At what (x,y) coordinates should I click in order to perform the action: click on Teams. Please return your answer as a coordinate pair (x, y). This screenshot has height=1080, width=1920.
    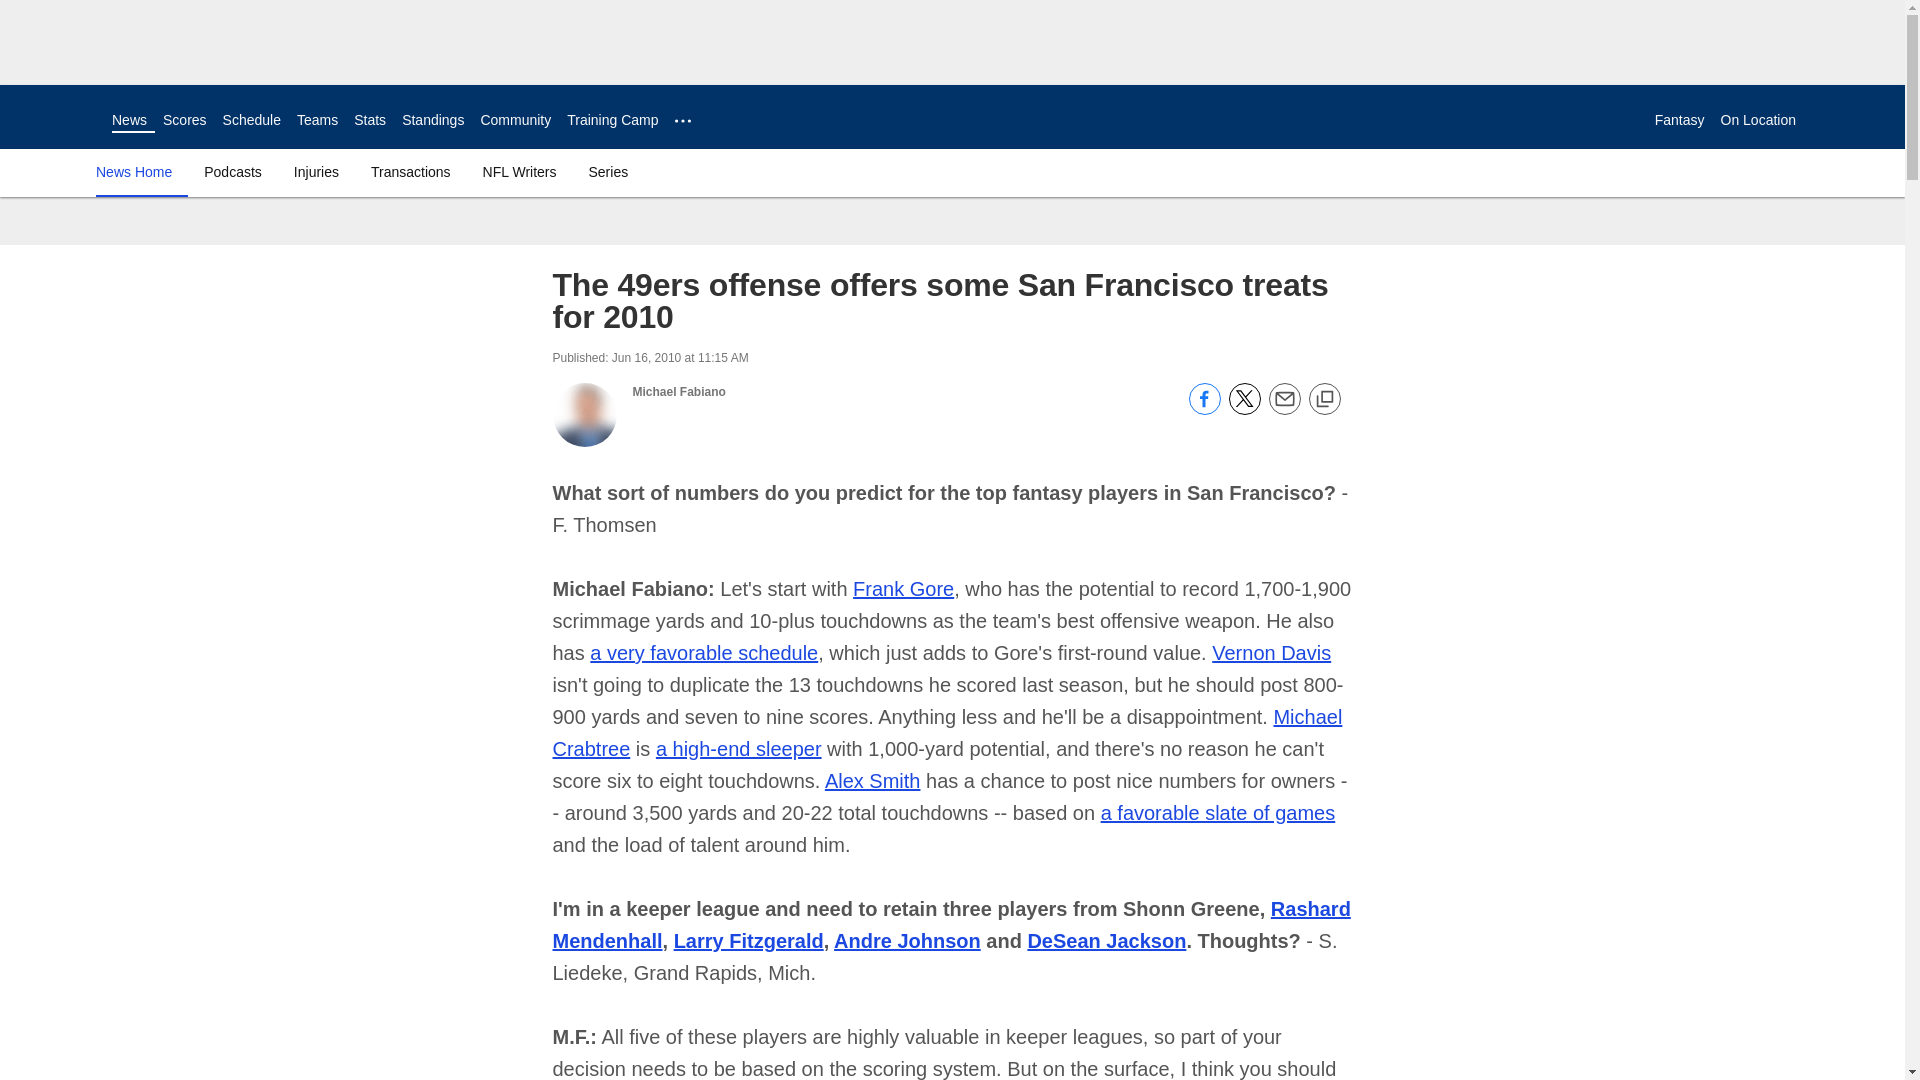
    Looking at the image, I should click on (317, 120).